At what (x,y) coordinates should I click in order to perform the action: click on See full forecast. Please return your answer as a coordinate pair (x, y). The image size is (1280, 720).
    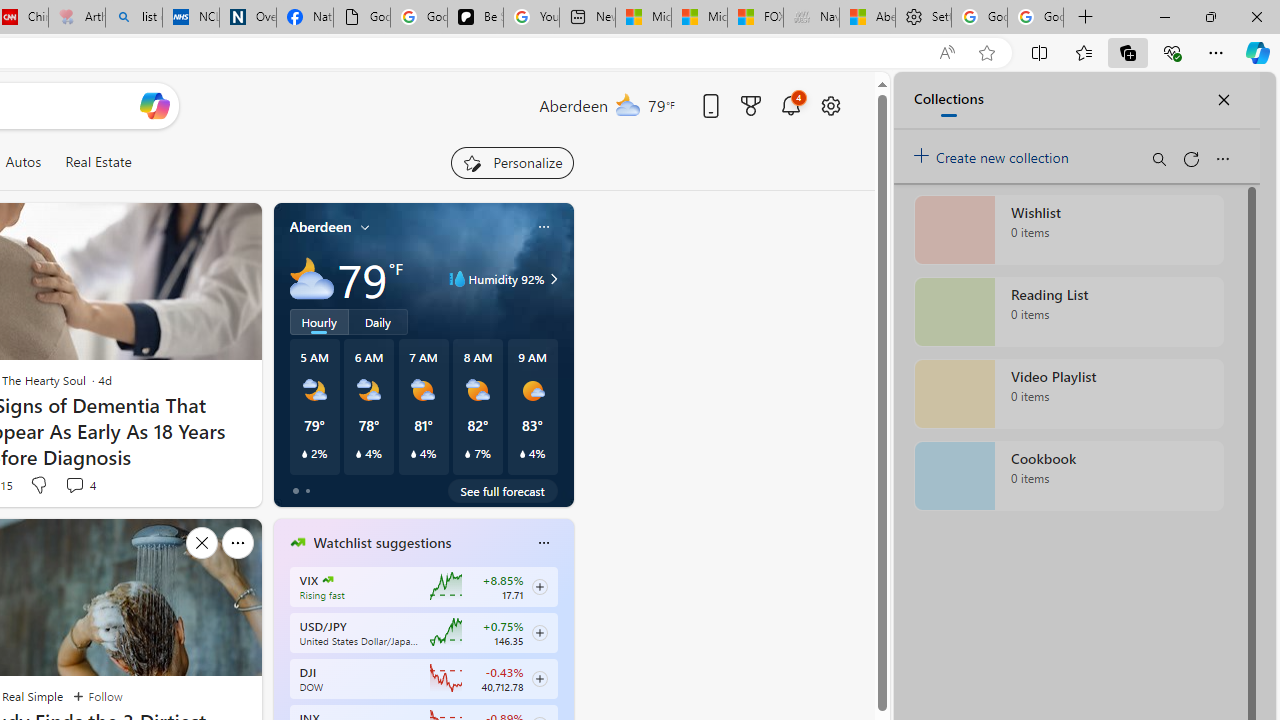
    Looking at the image, I should click on (502, 490).